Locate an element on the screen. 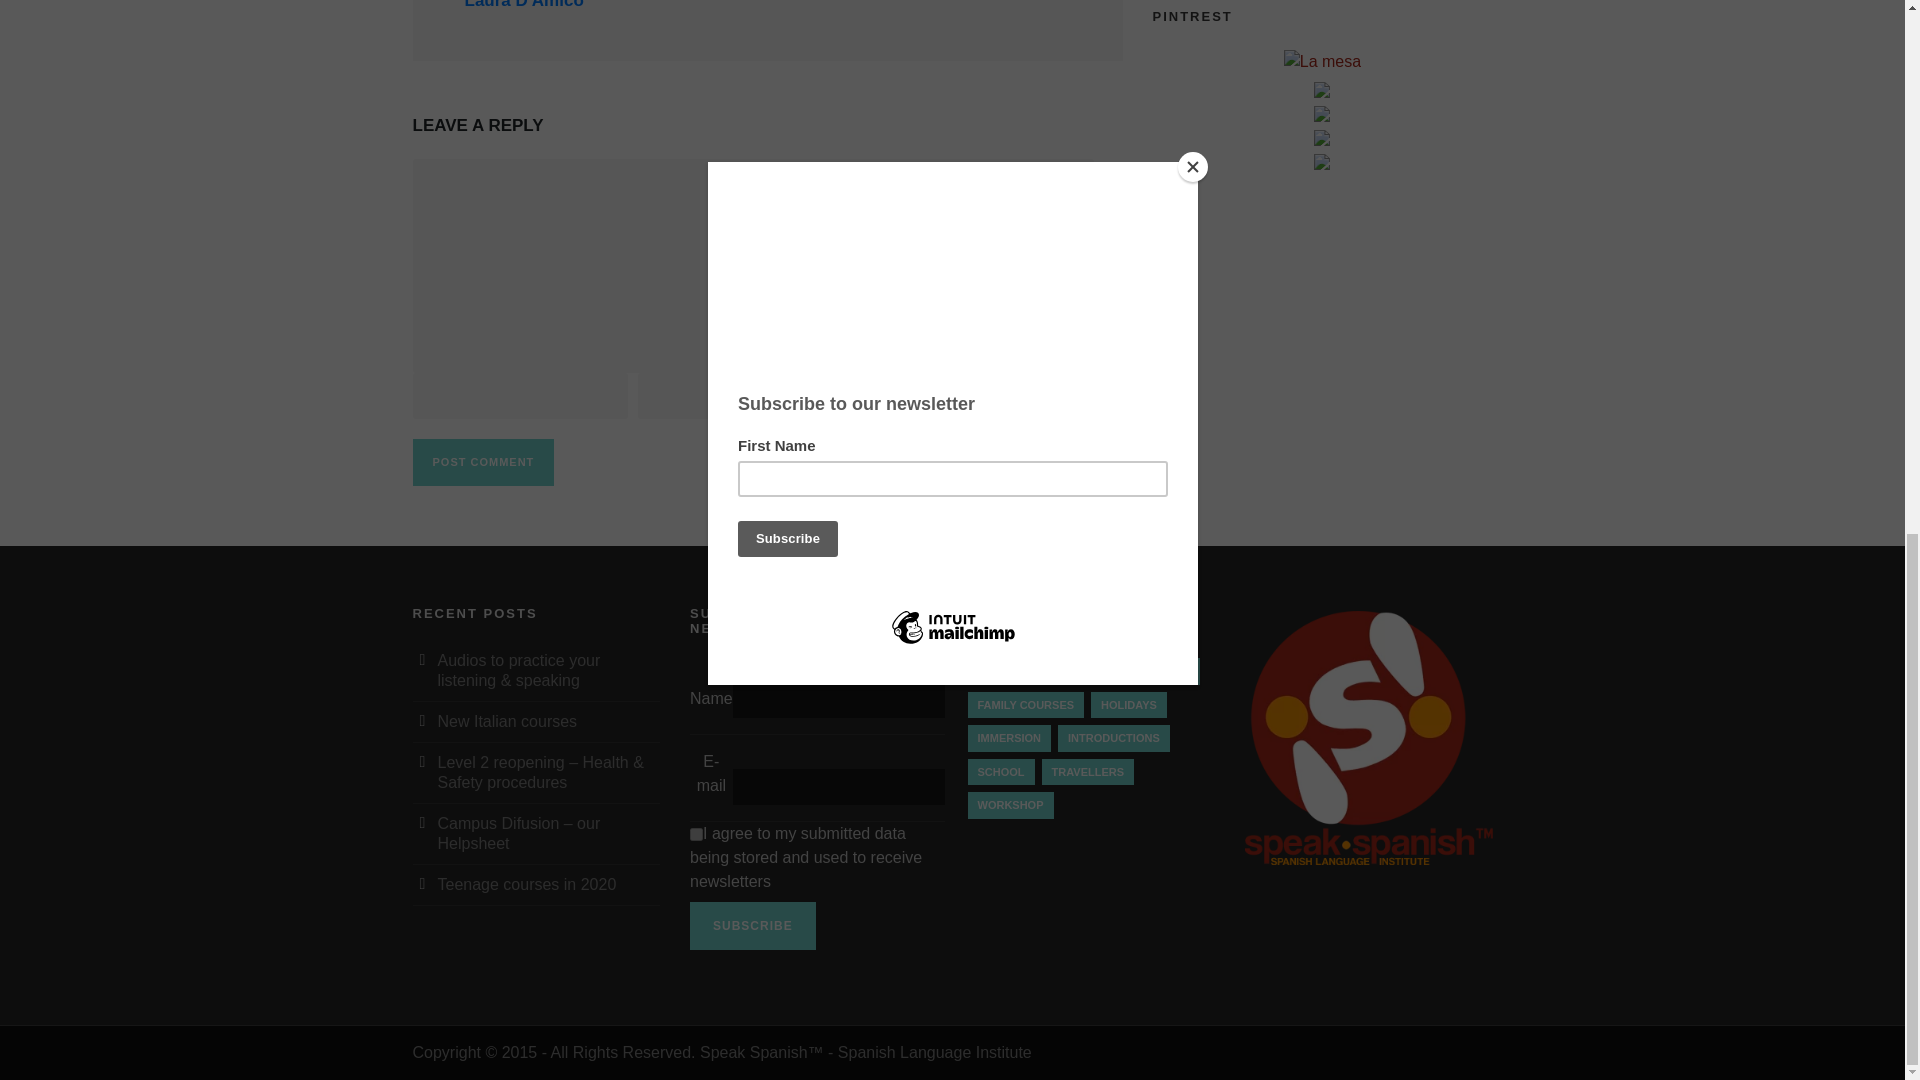  Post Comment is located at coordinates (483, 462).